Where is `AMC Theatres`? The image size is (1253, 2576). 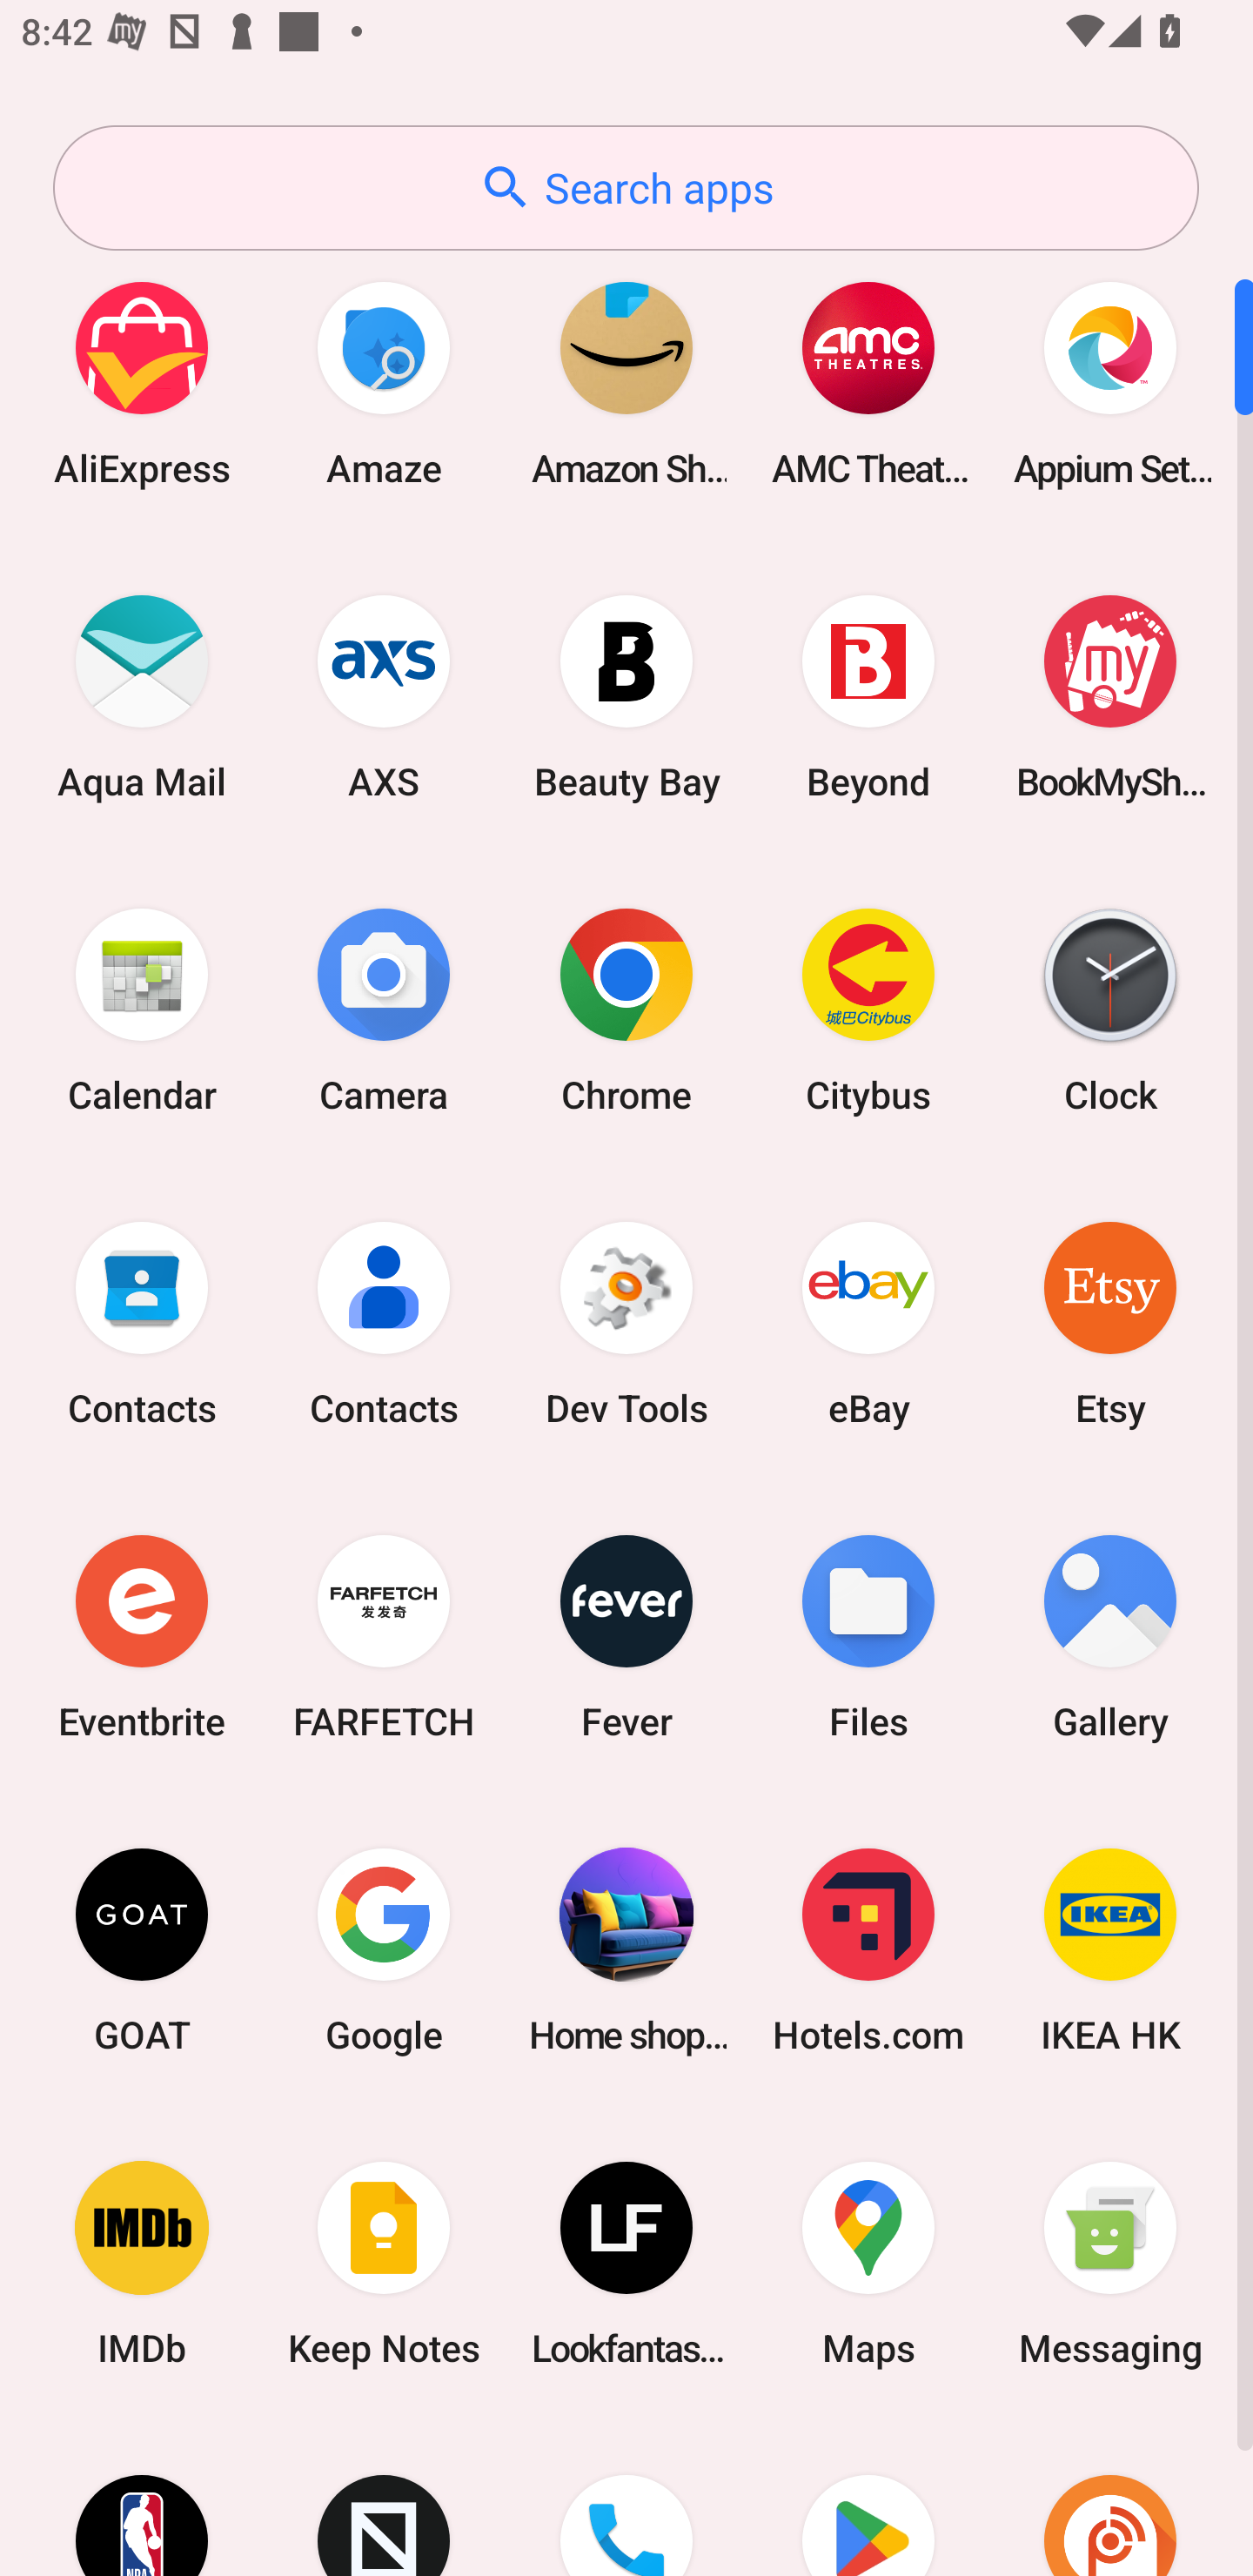
AMC Theatres is located at coordinates (868, 383).